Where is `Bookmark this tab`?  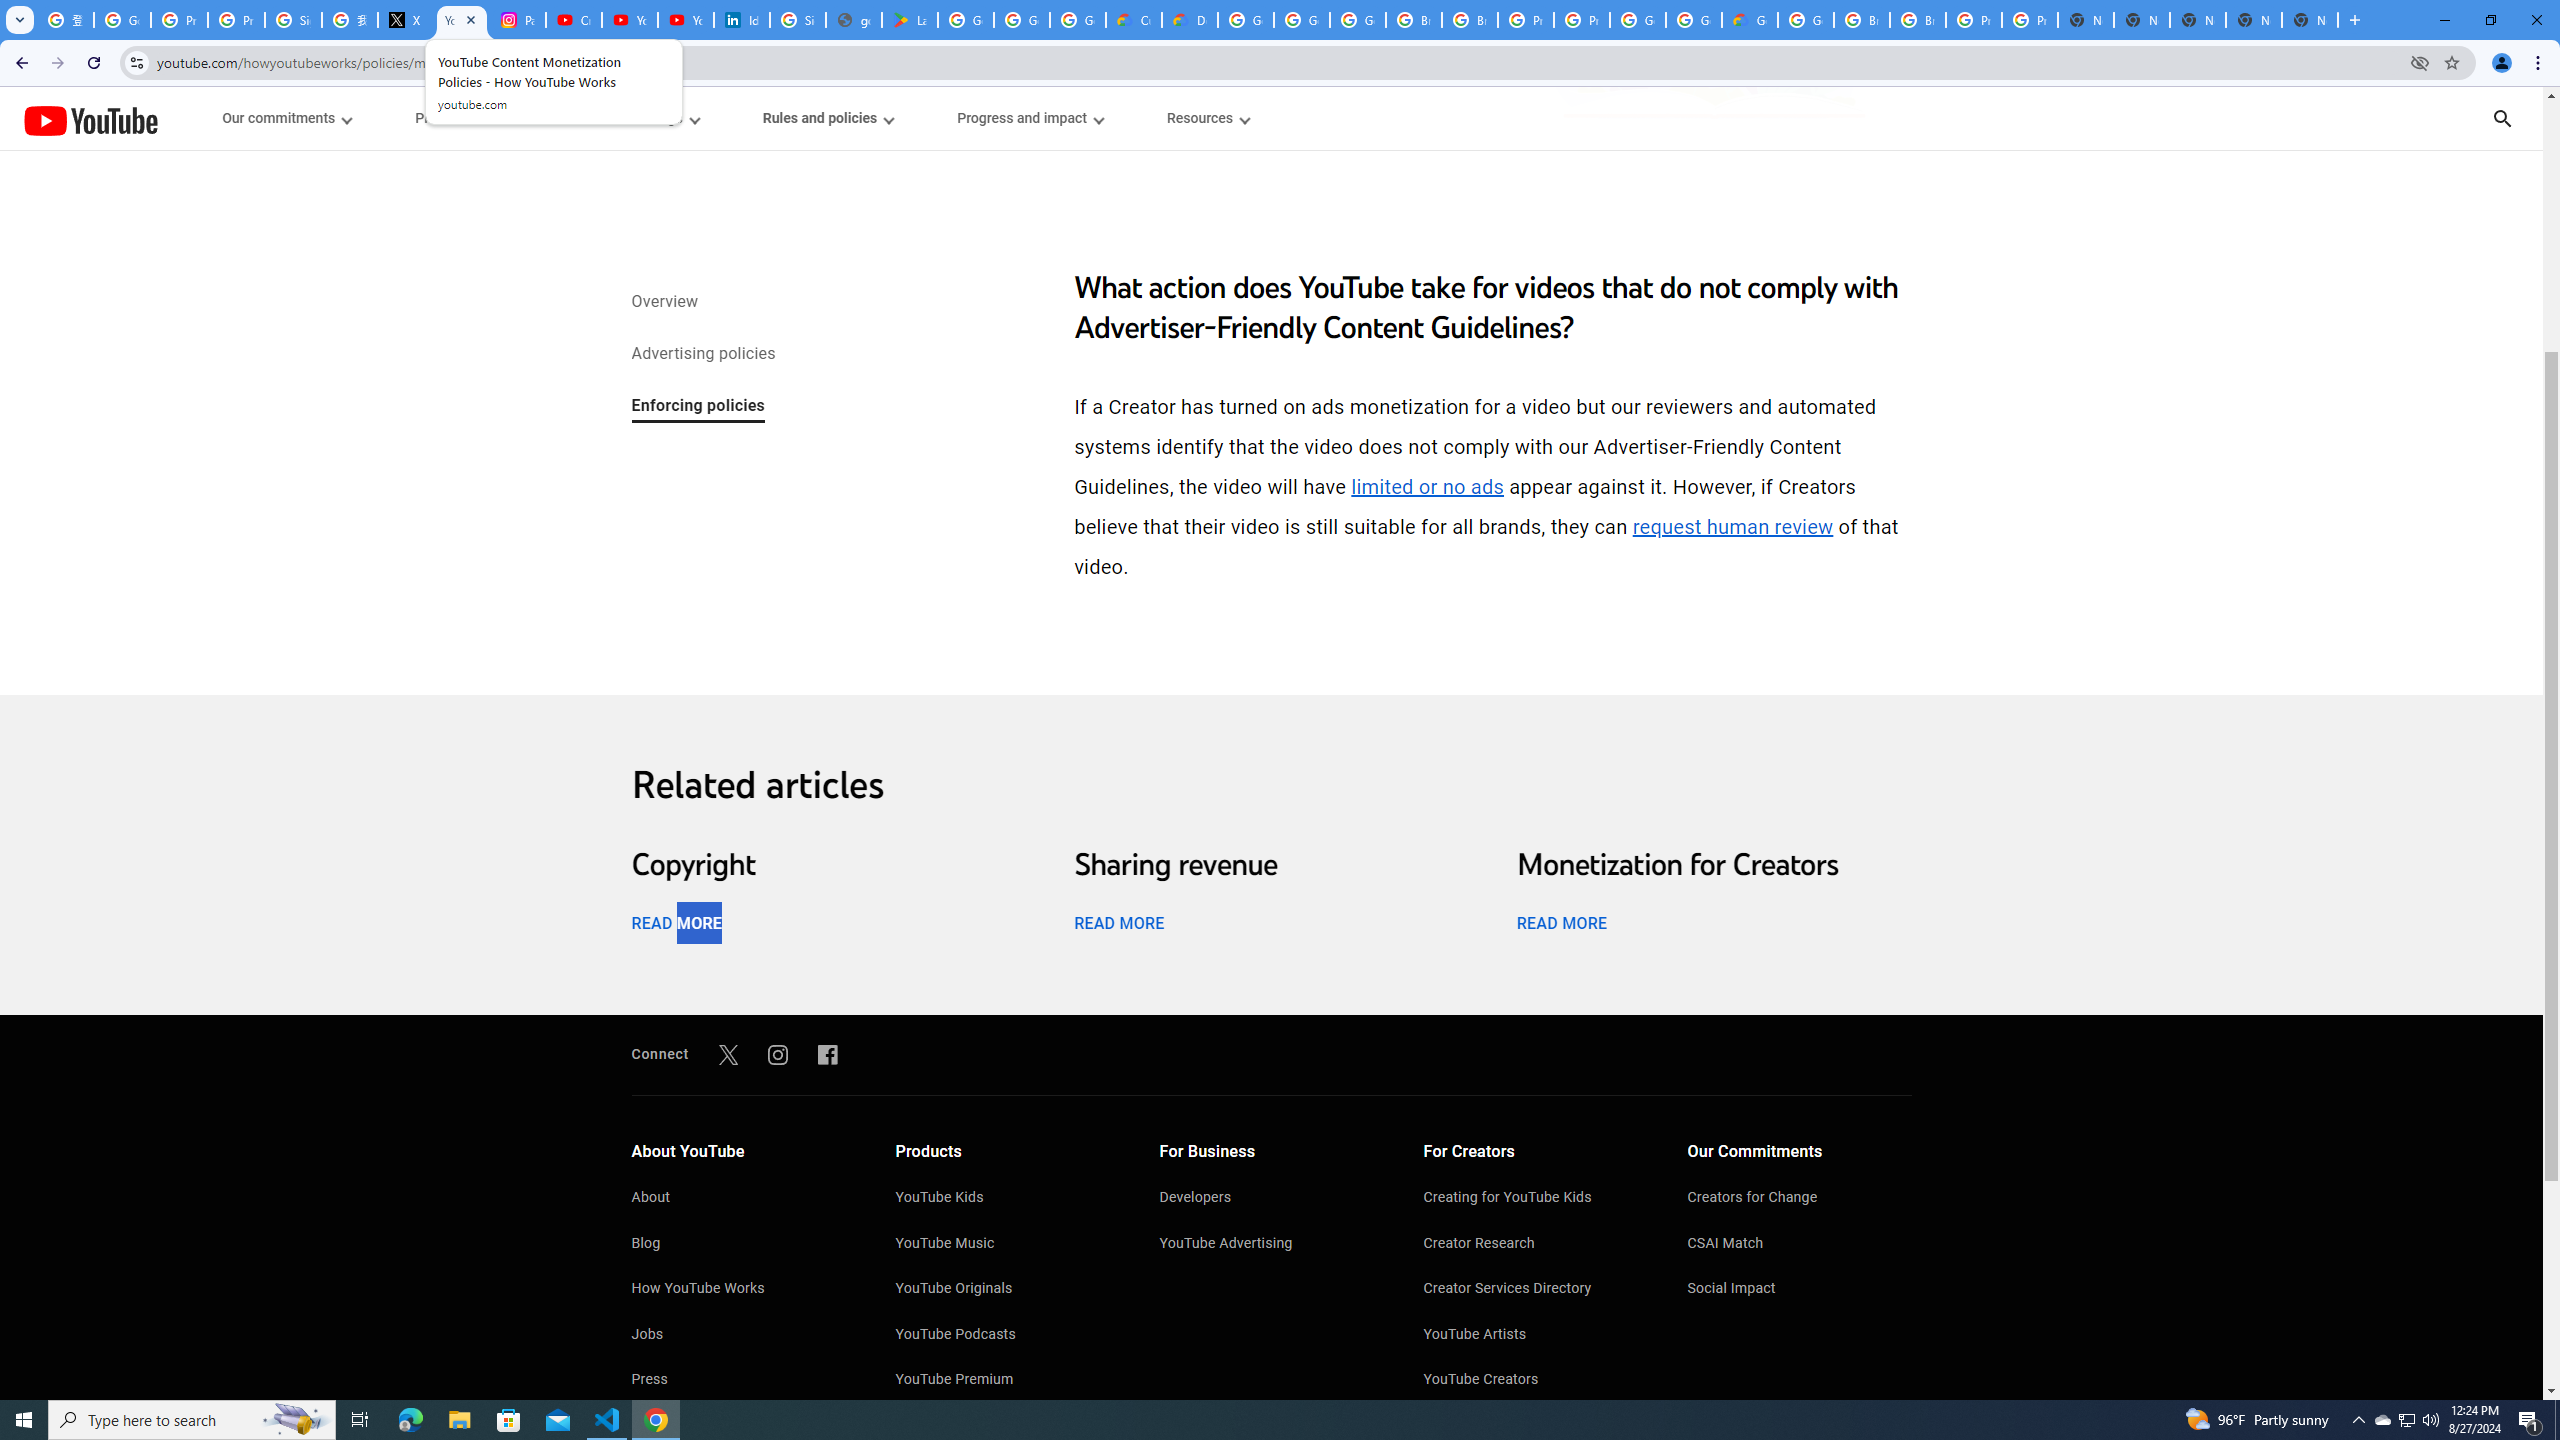
Bookmark this tab is located at coordinates (2450, 62).